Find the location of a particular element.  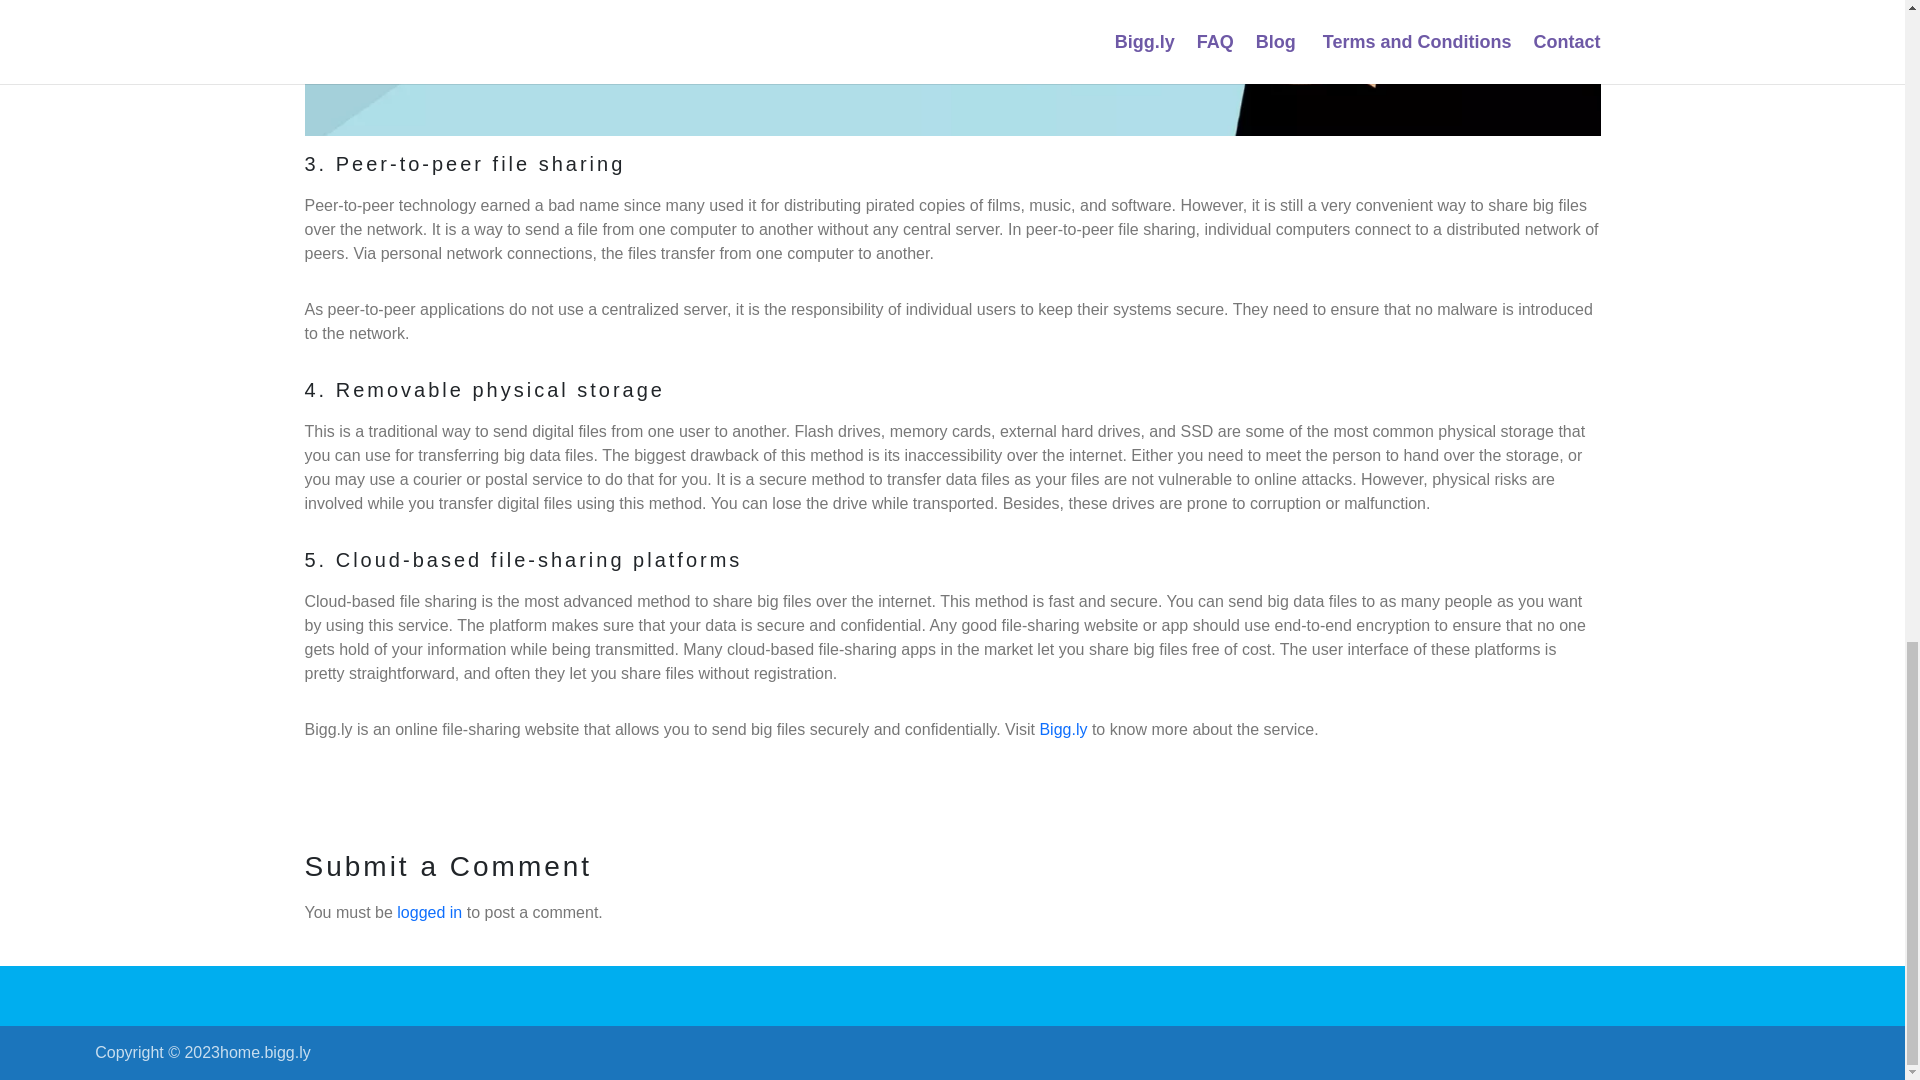

Bigg.ly is located at coordinates (1062, 729).